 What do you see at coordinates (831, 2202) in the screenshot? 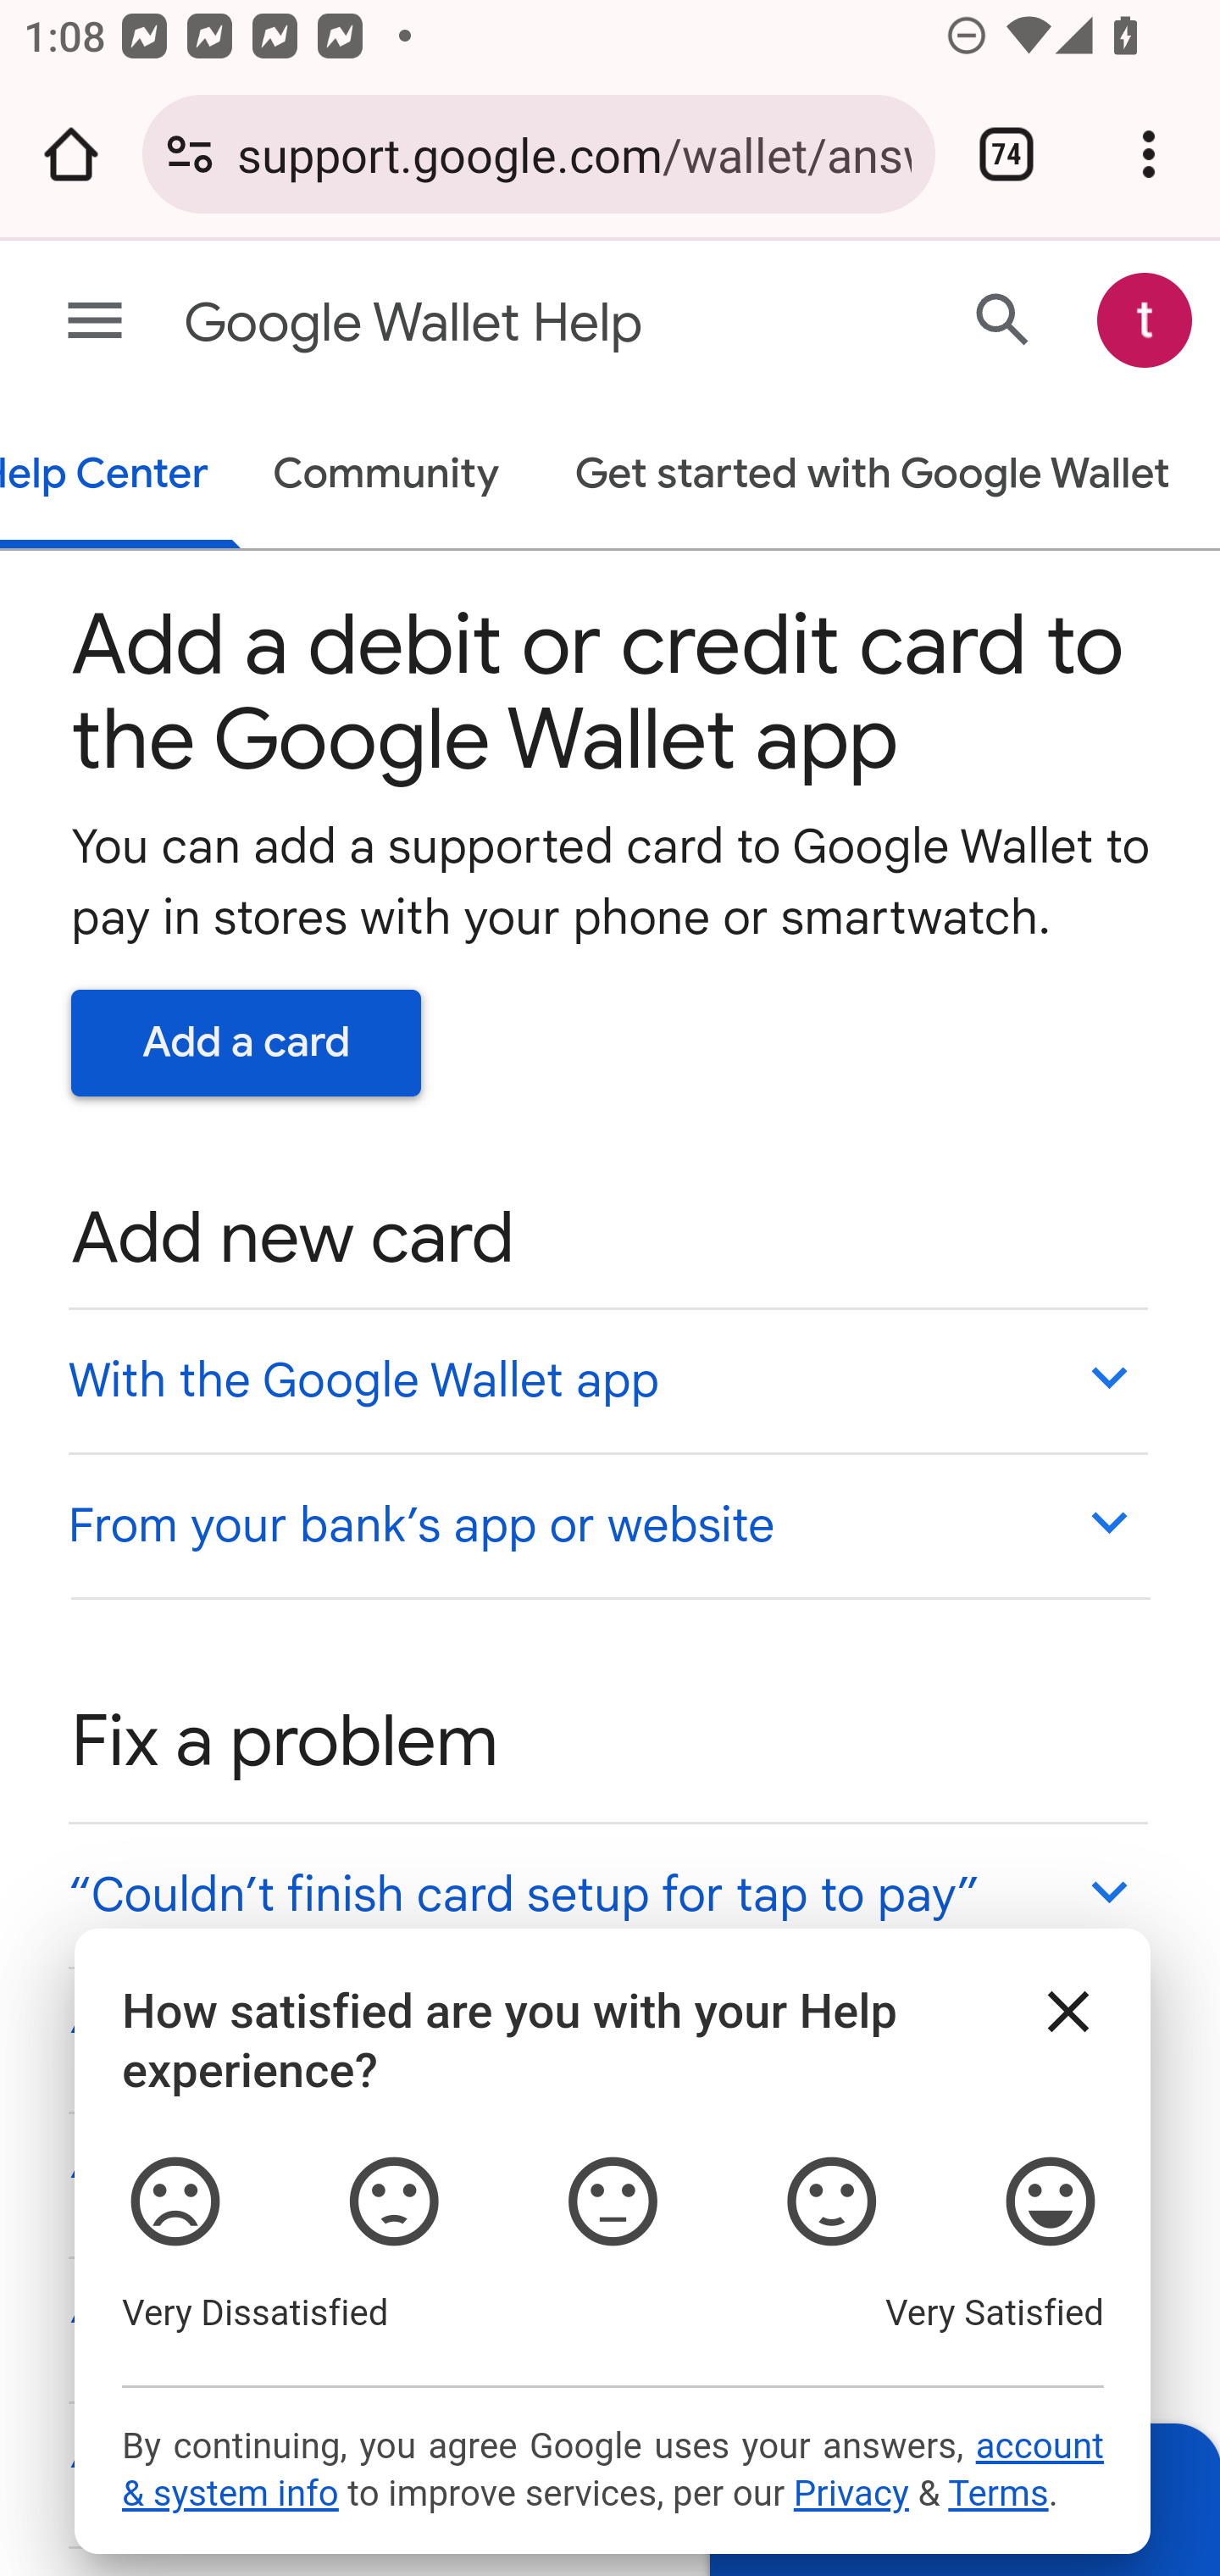
I see `Smiley 4 of 5. Somewhat satisfied` at bounding box center [831, 2202].